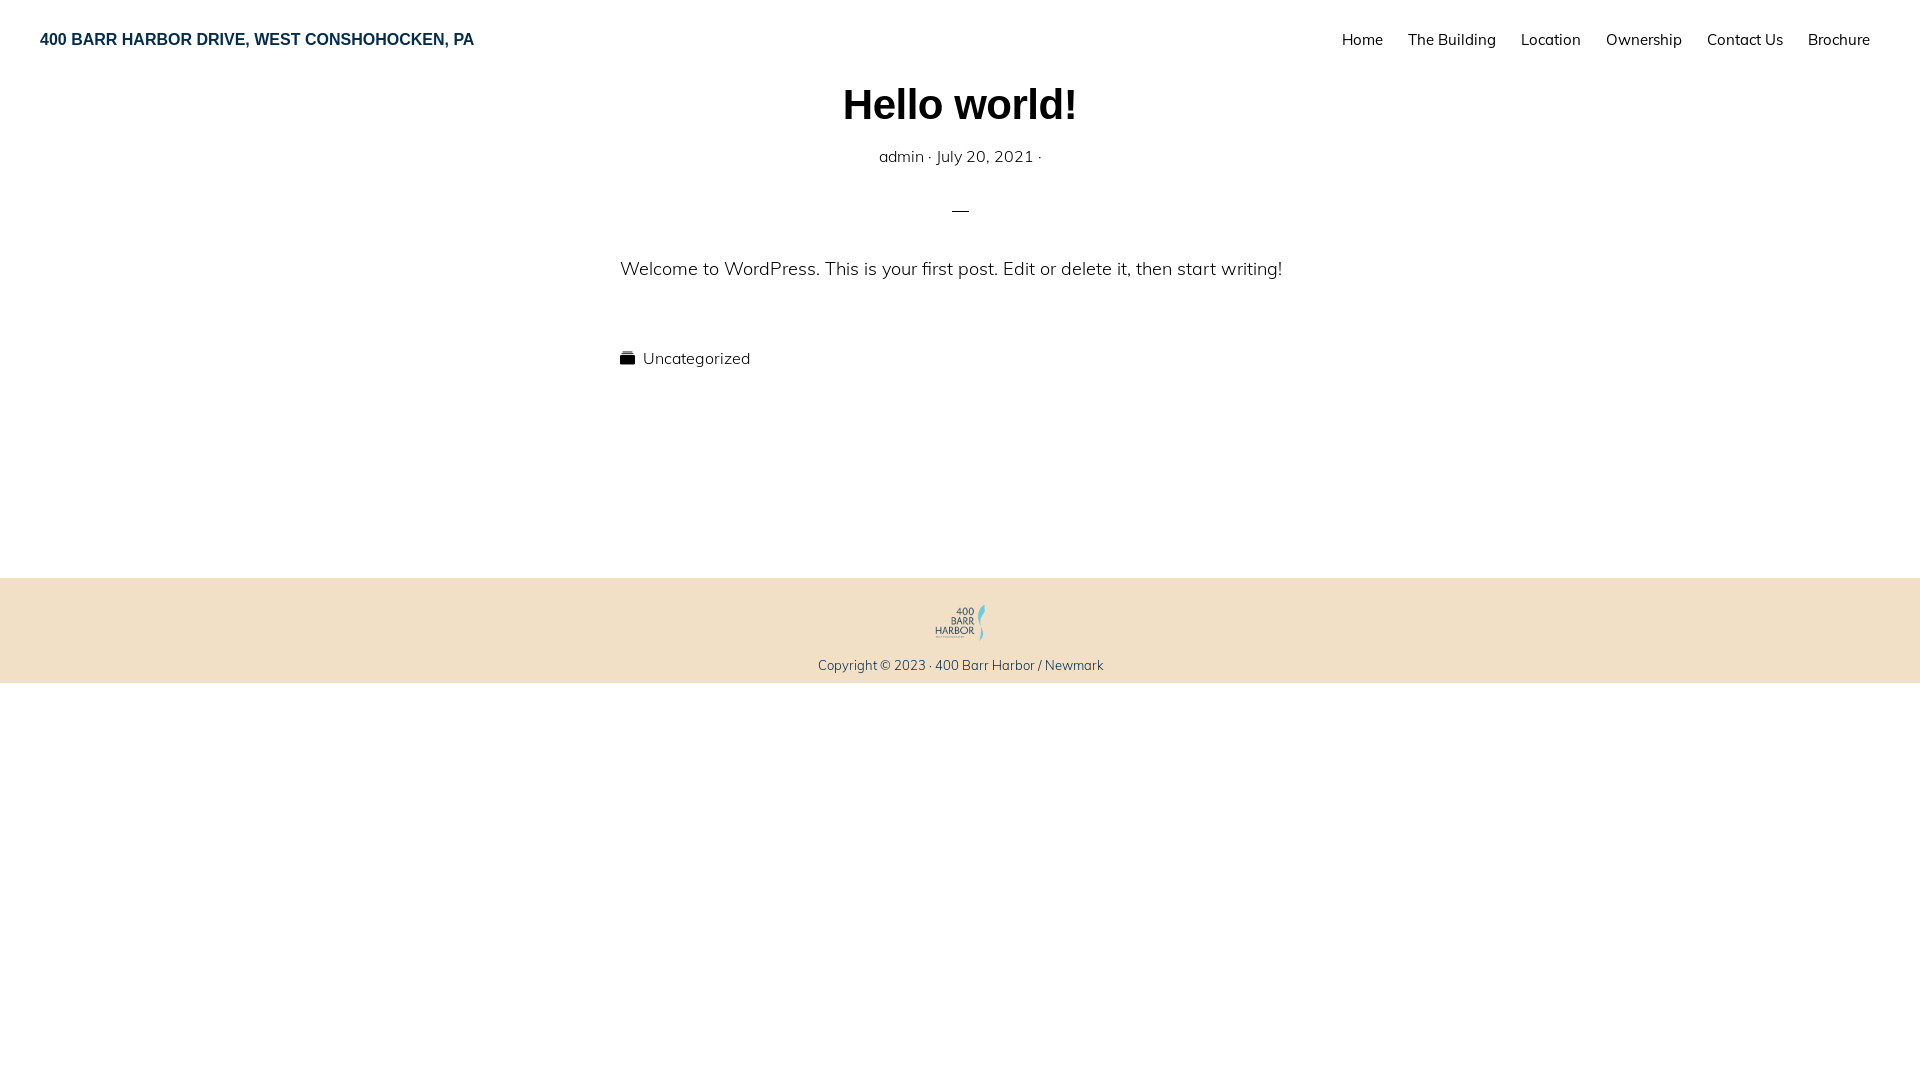 This screenshot has height=1080, width=1920. What do you see at coordinates (696, 358) in the screenshot?
I see `Uncategorized` at bounding box center [696, 358].